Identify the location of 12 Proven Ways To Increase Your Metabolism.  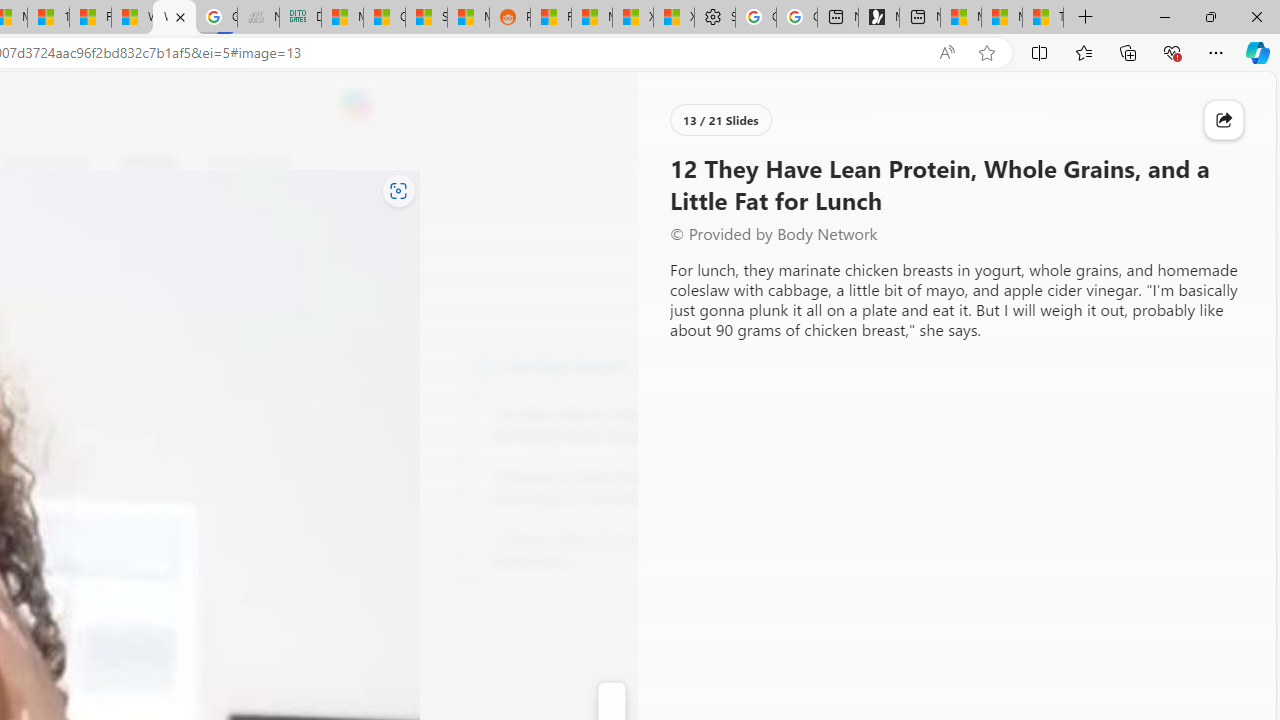
(604, 550).